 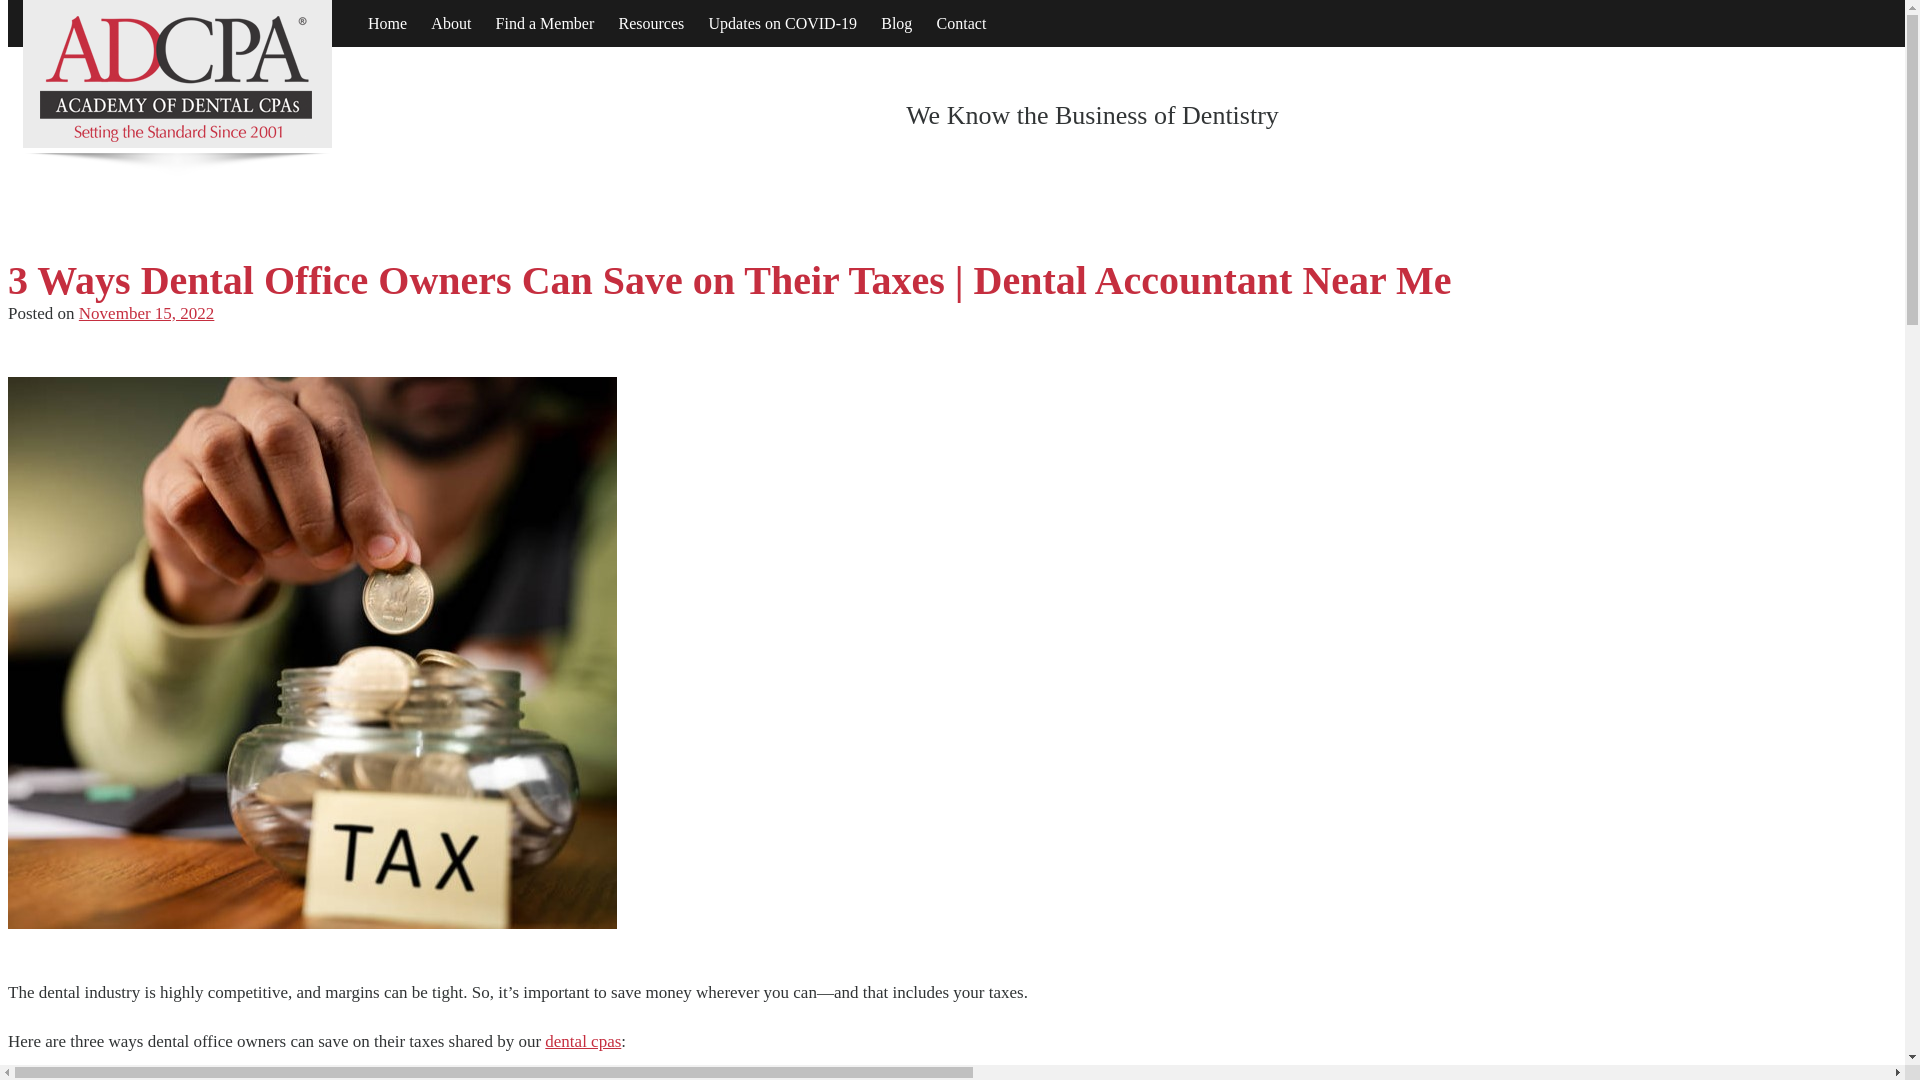 What do you see at coordinates (962, 24) in the screenshot?
I see `Contact` at bounding box center [962, 24].